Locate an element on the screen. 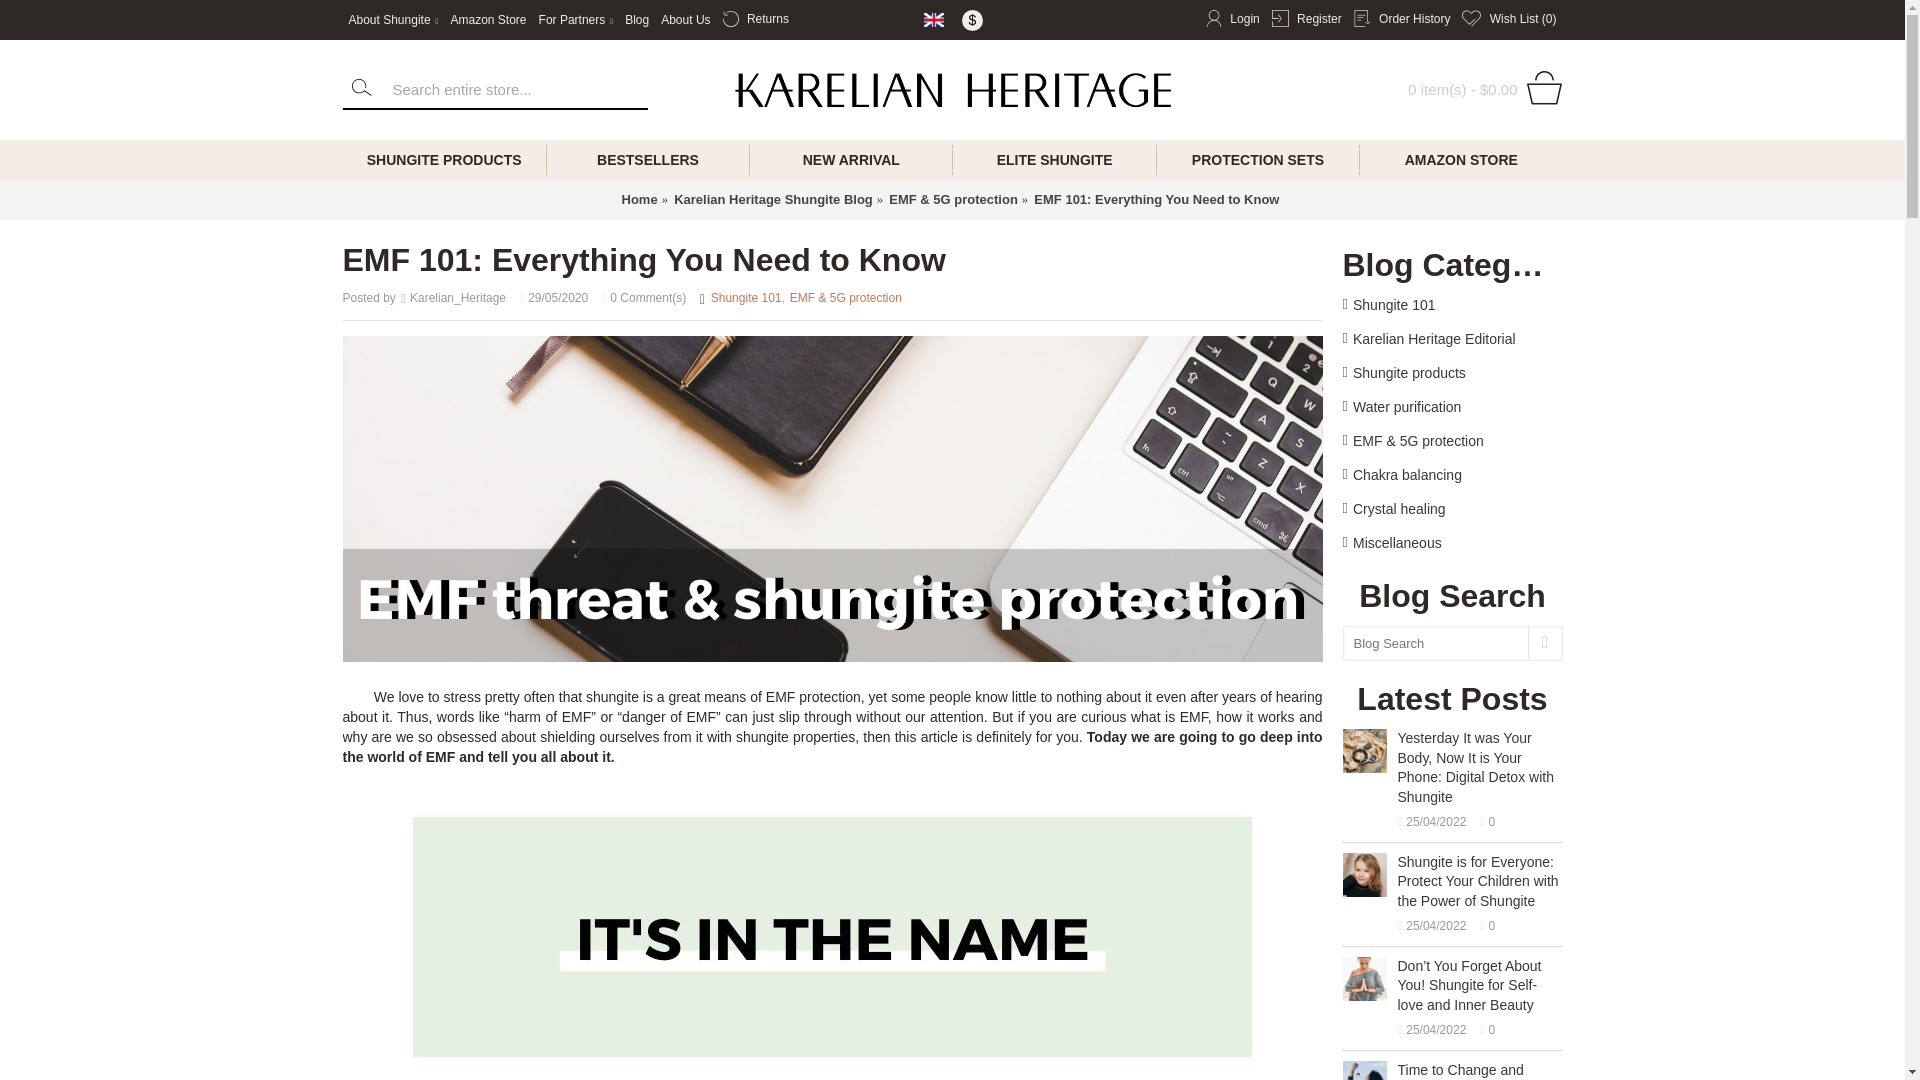 The width and height of the screenshot is (1920, 1080). karelianheritage is located at coordinates (952, 90).